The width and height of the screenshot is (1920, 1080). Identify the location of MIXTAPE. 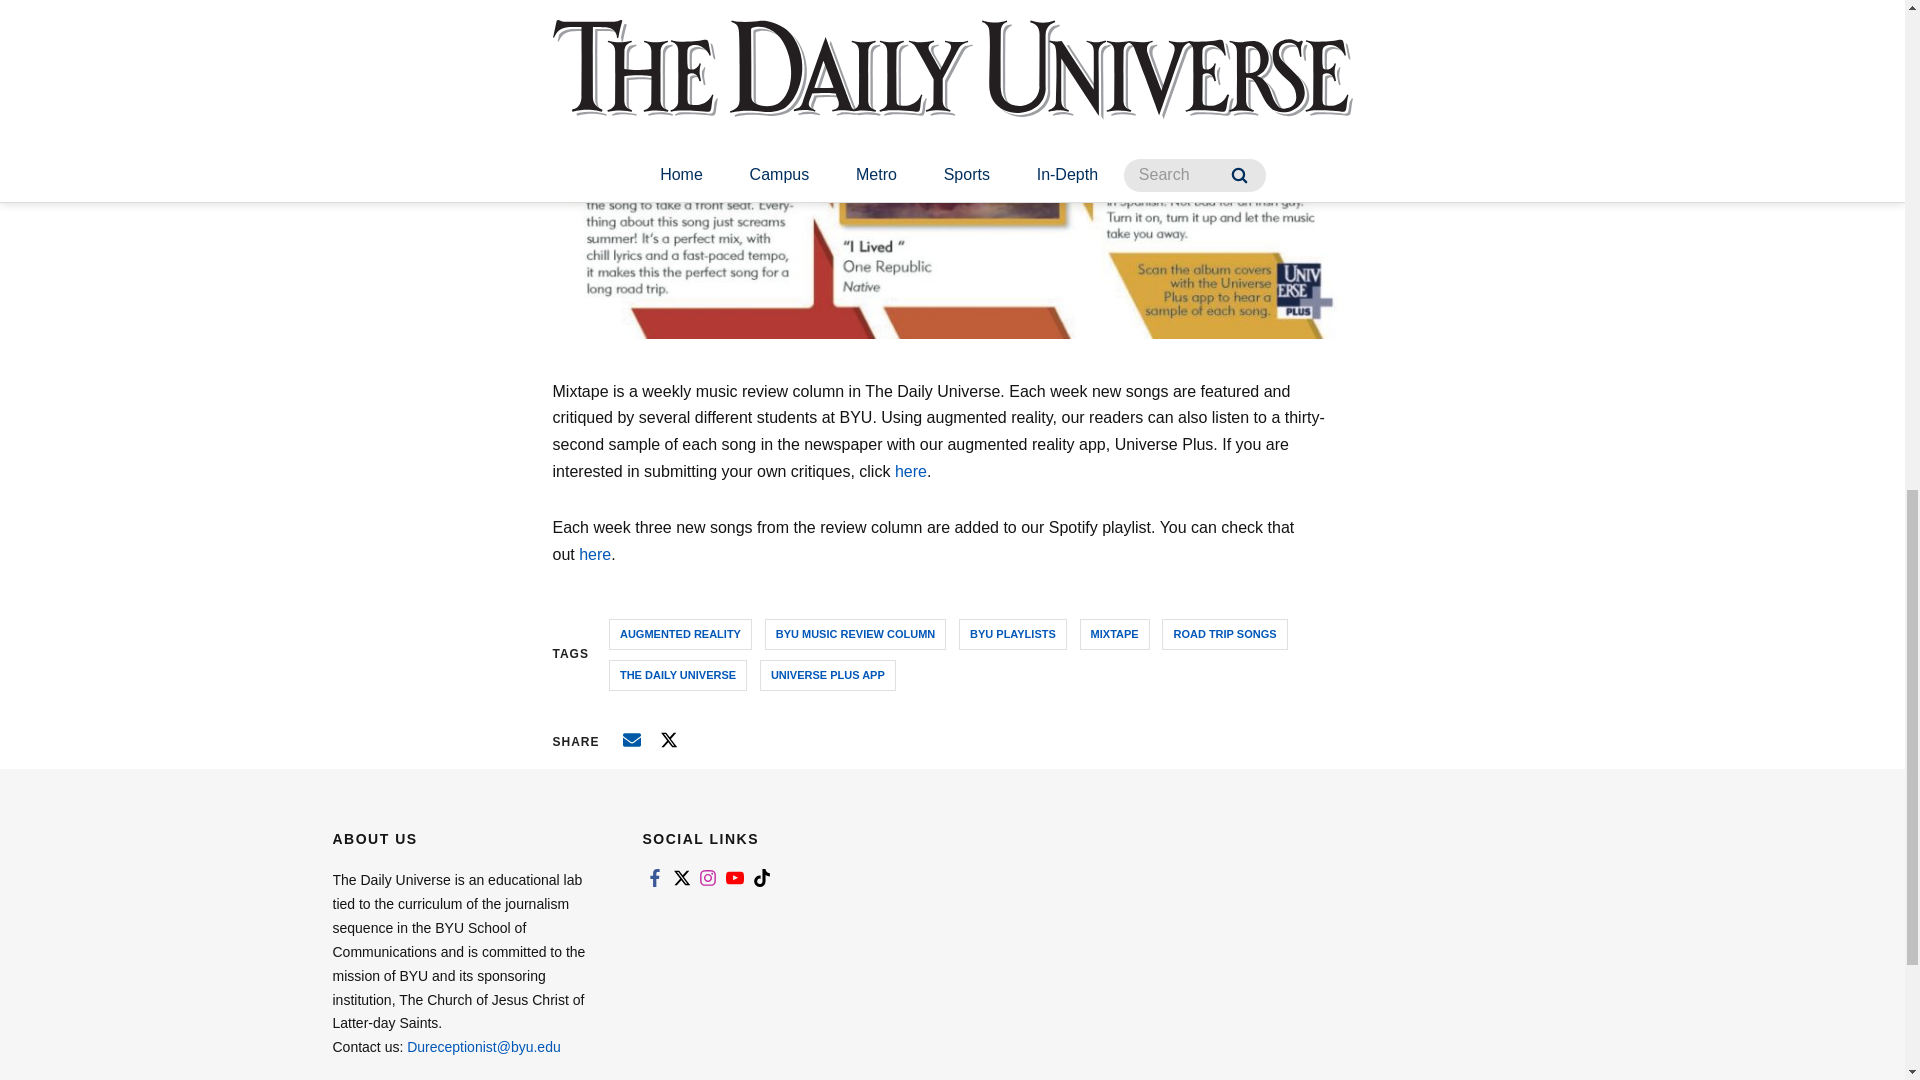
(1114, 634).